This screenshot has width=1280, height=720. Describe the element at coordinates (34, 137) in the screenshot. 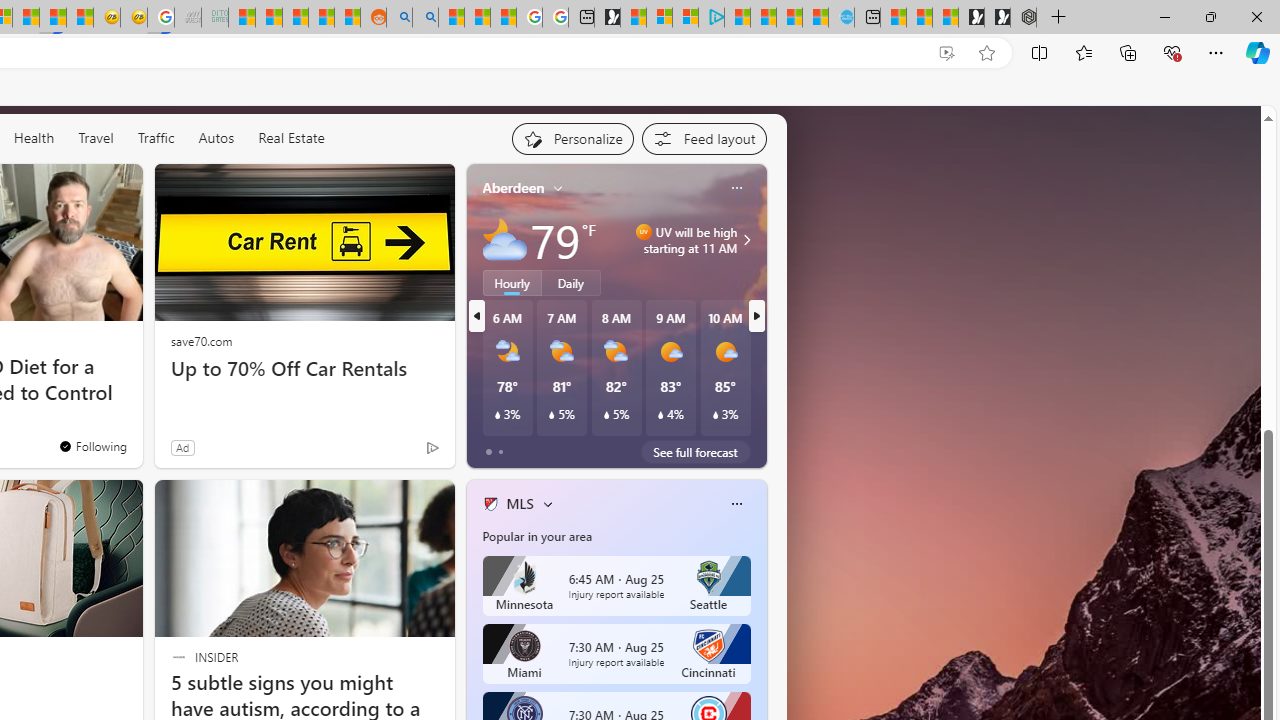

I see `Health` at that location.